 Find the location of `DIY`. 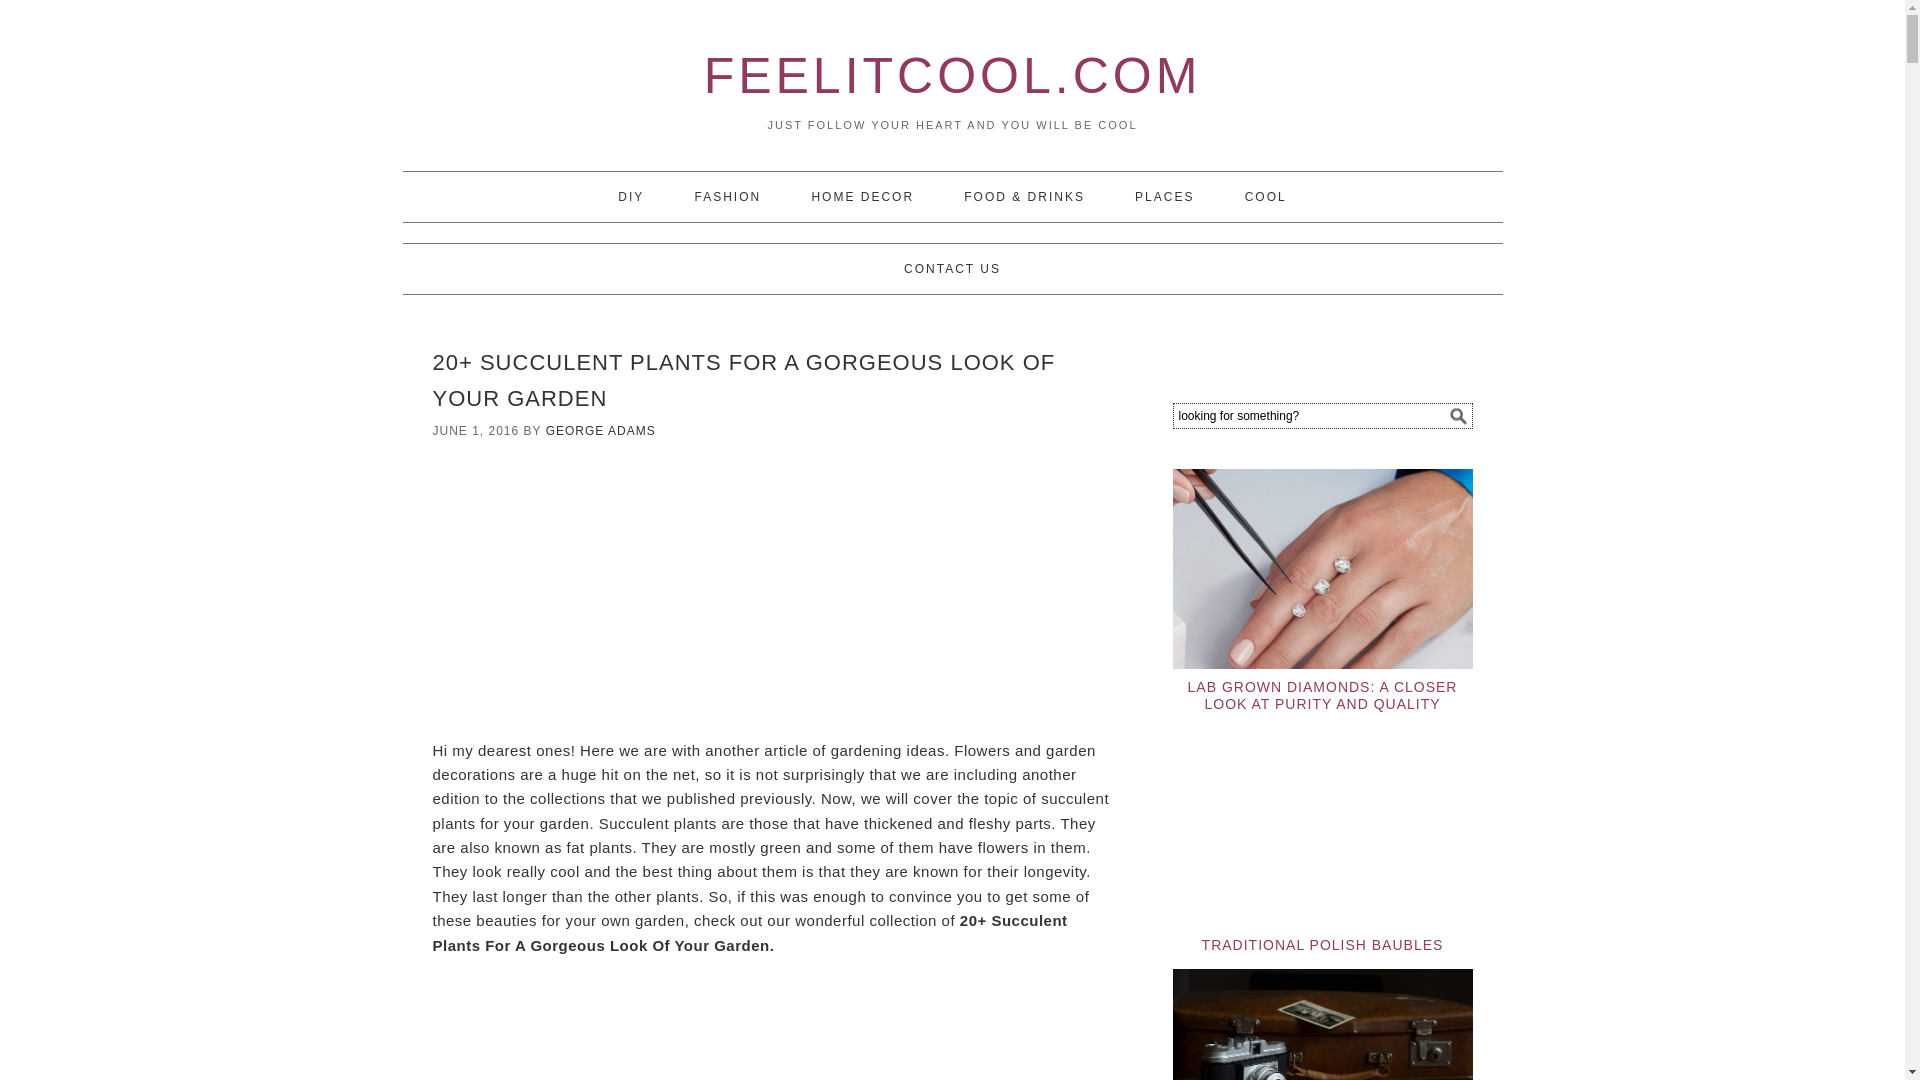

DIY is located at coordinates (630, 196).